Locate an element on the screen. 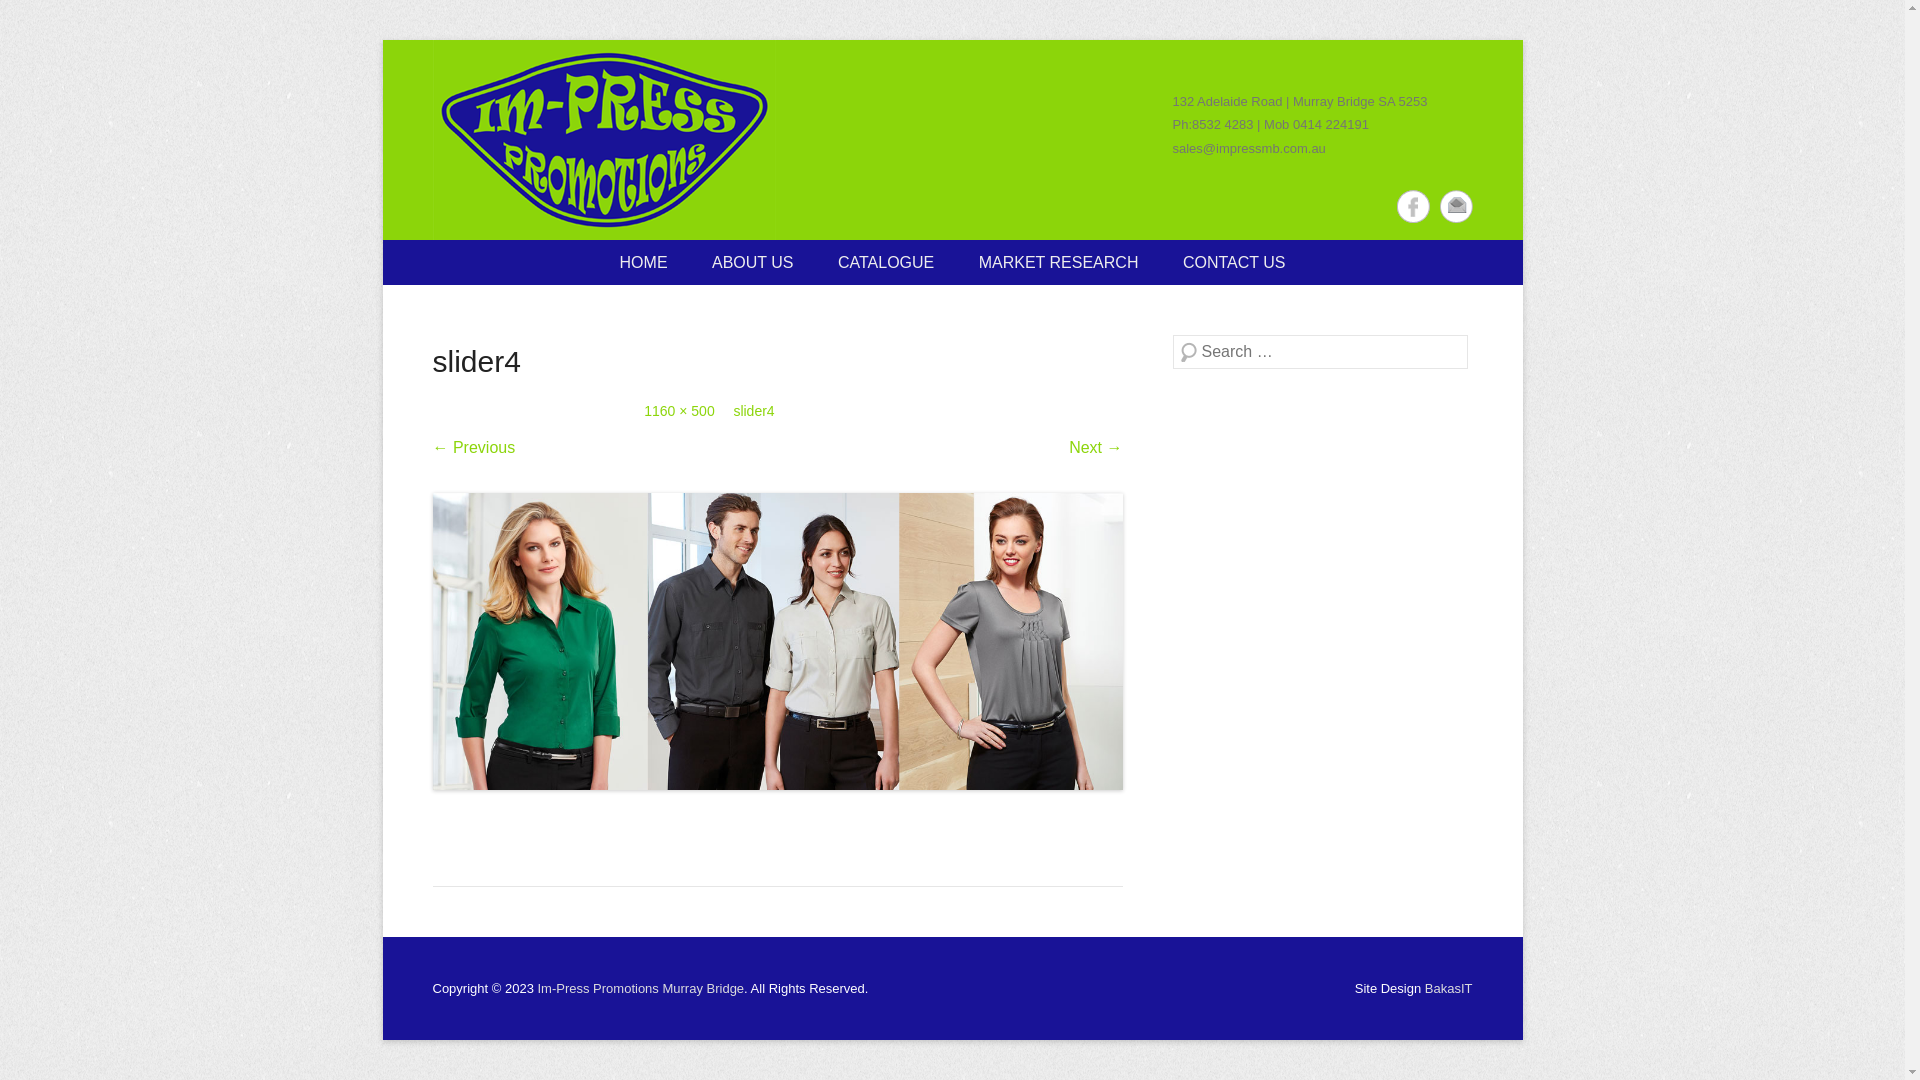 The height and width of the screenshot is (1080, 1920). Im-Press Promotions Murray Bridge is located at coordinates (604, 140).